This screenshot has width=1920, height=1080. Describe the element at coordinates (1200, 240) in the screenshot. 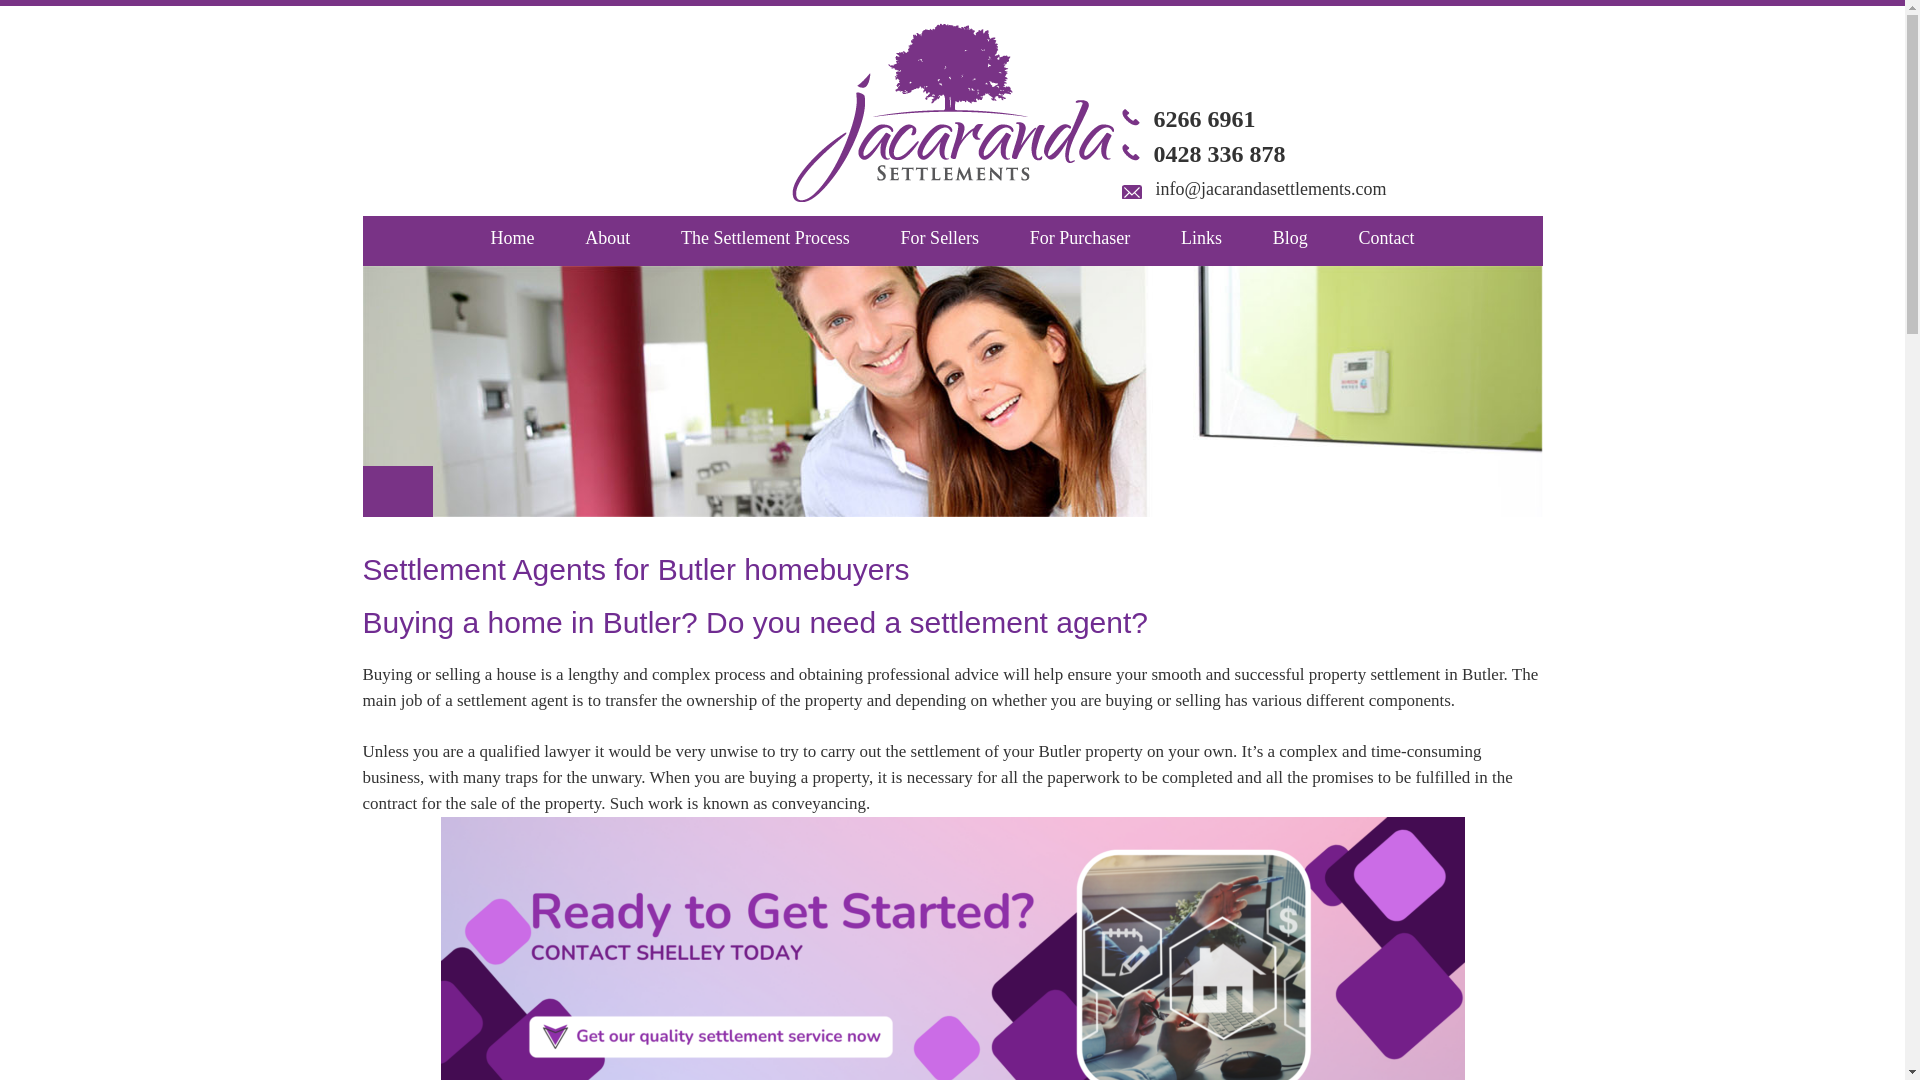

I see `Links` at that location.